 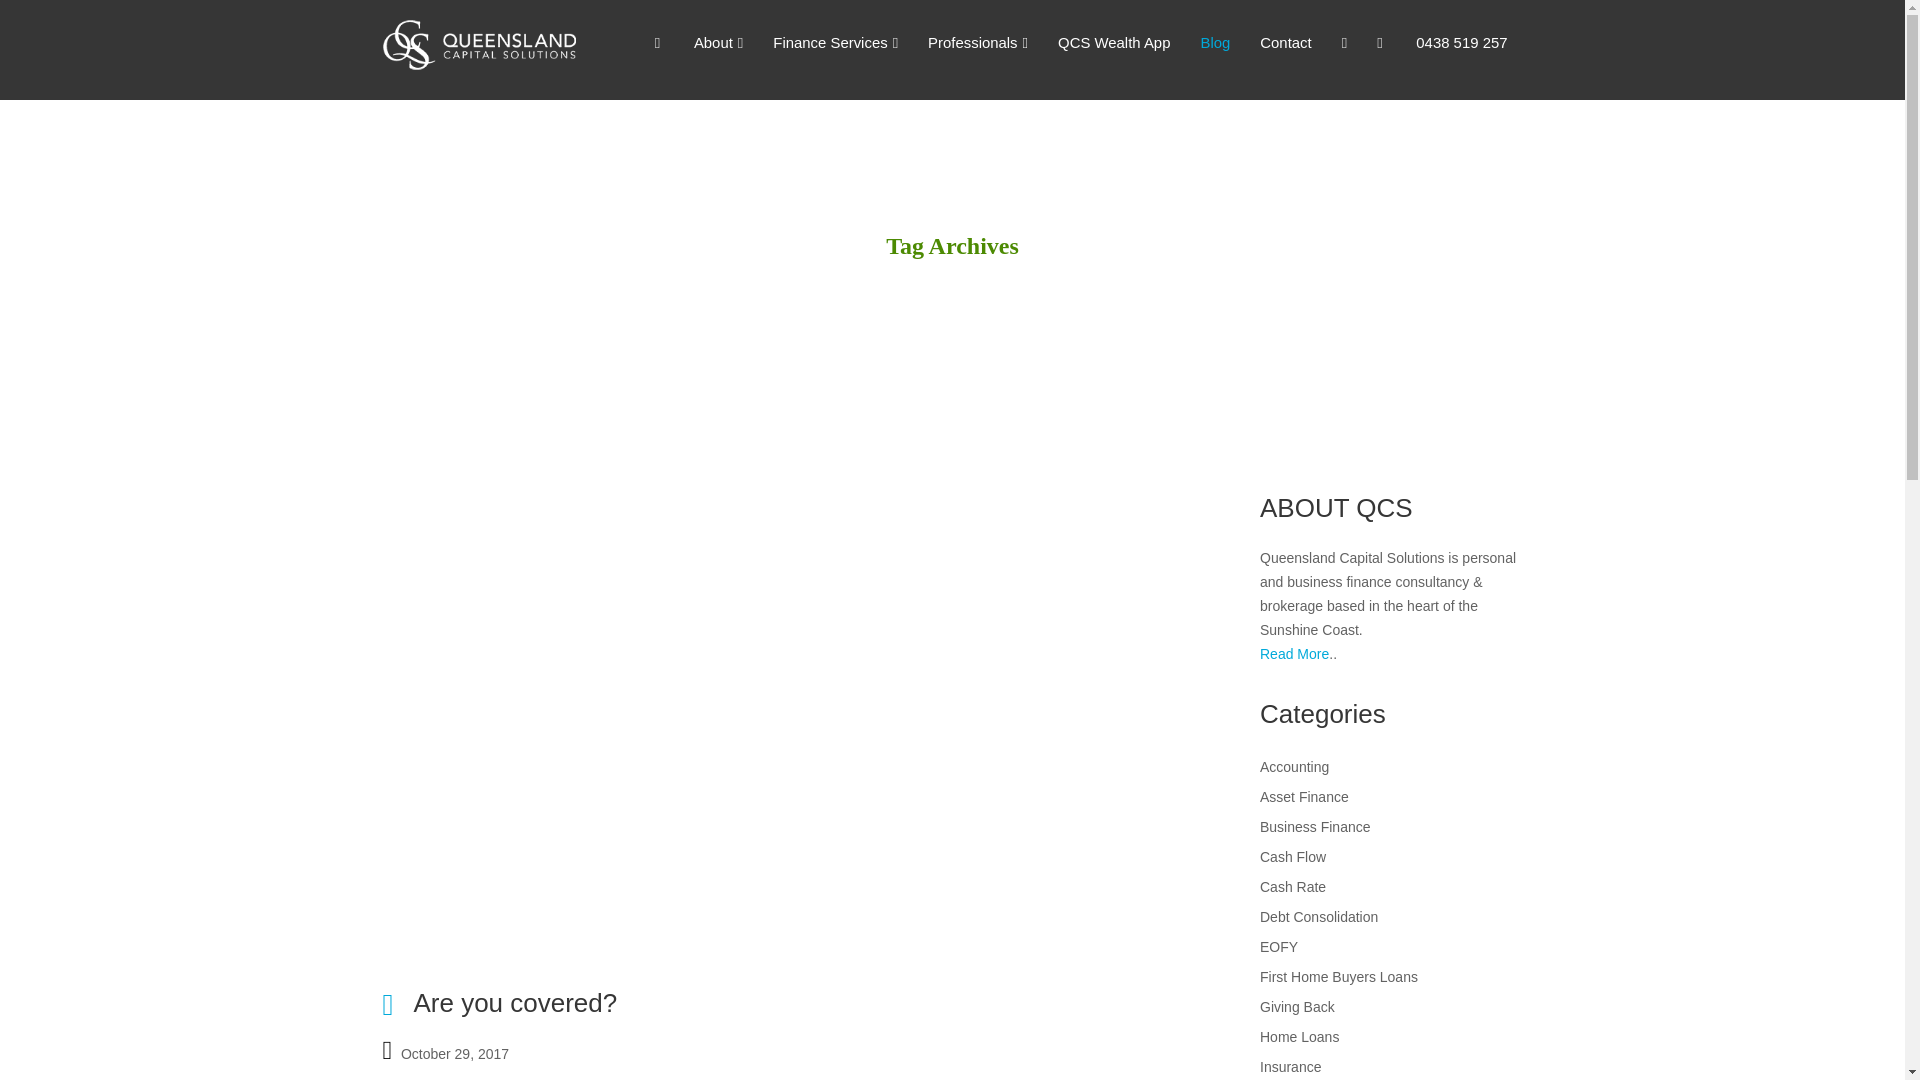 I want to click on QCS Wealth App, so click(x=1113, y=43).